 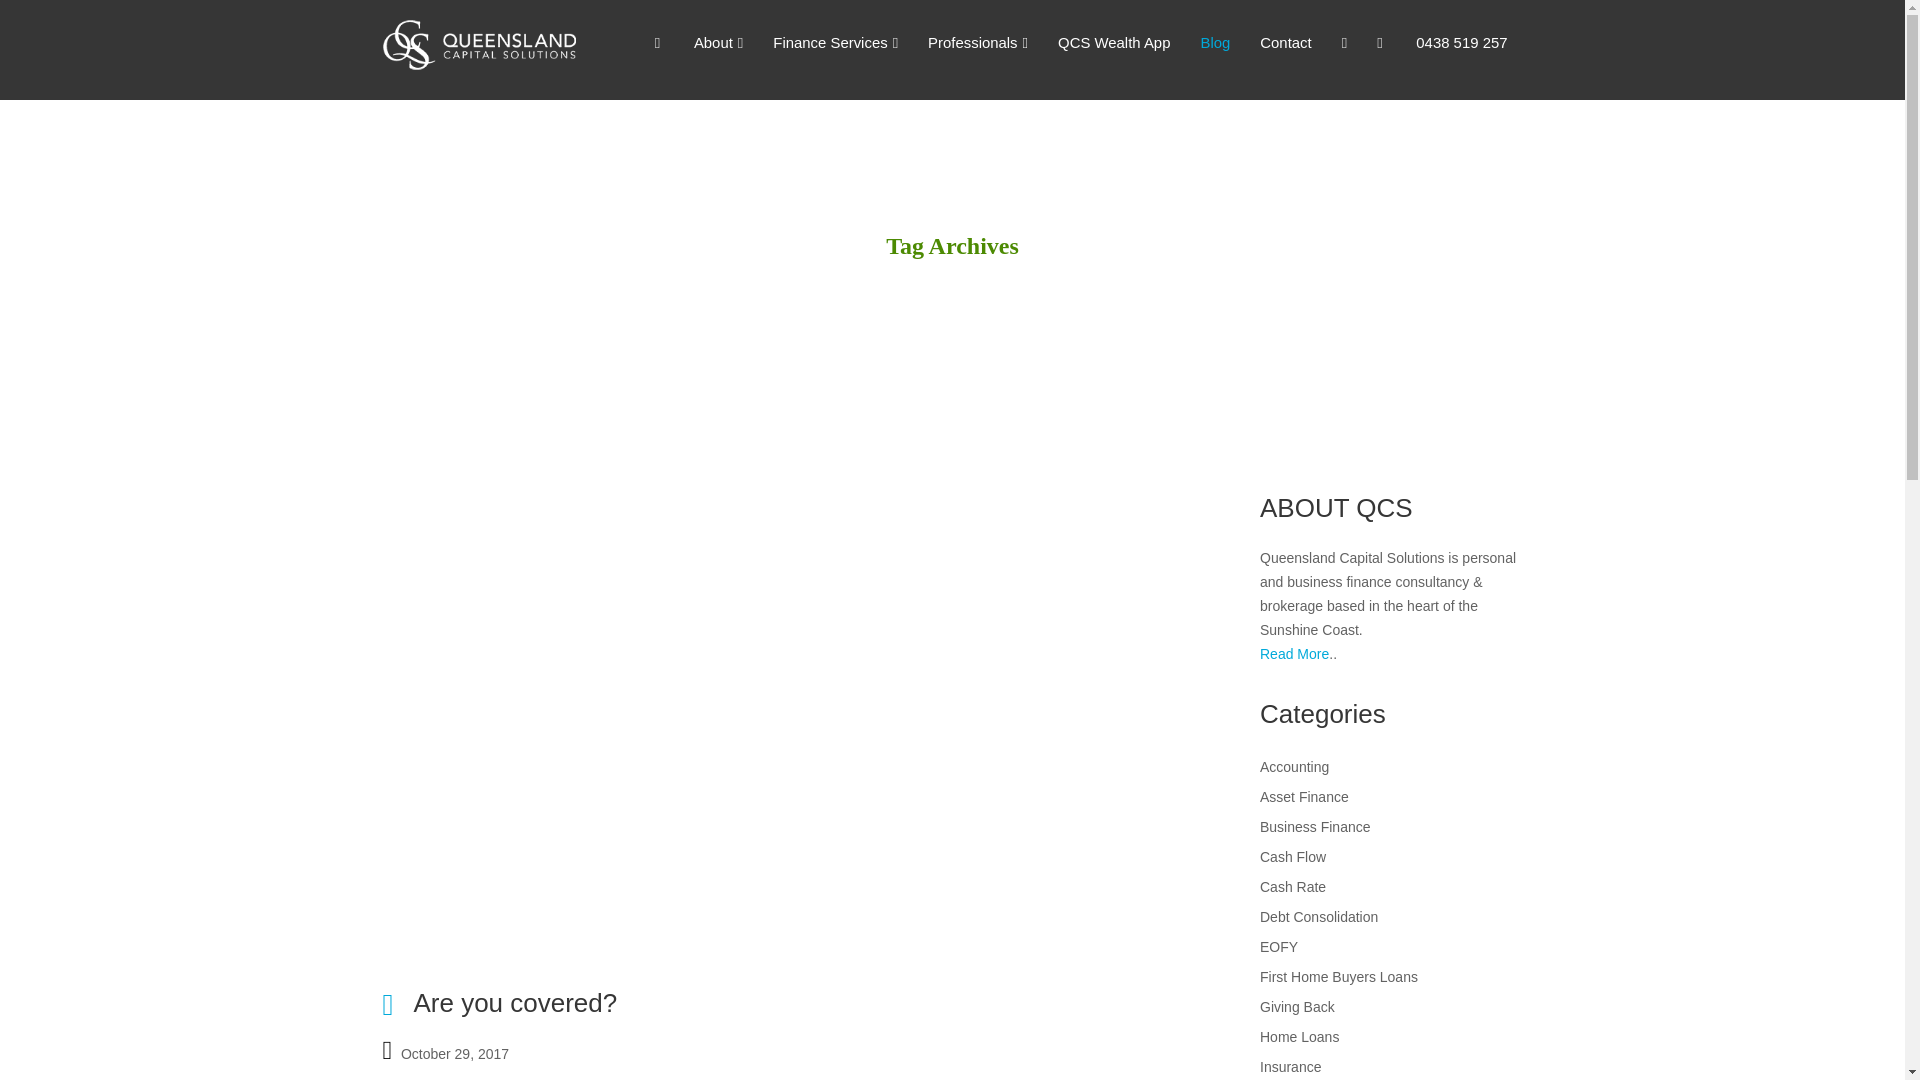 I want to click on QCS Wealth App, so click(x=1113, y=43).